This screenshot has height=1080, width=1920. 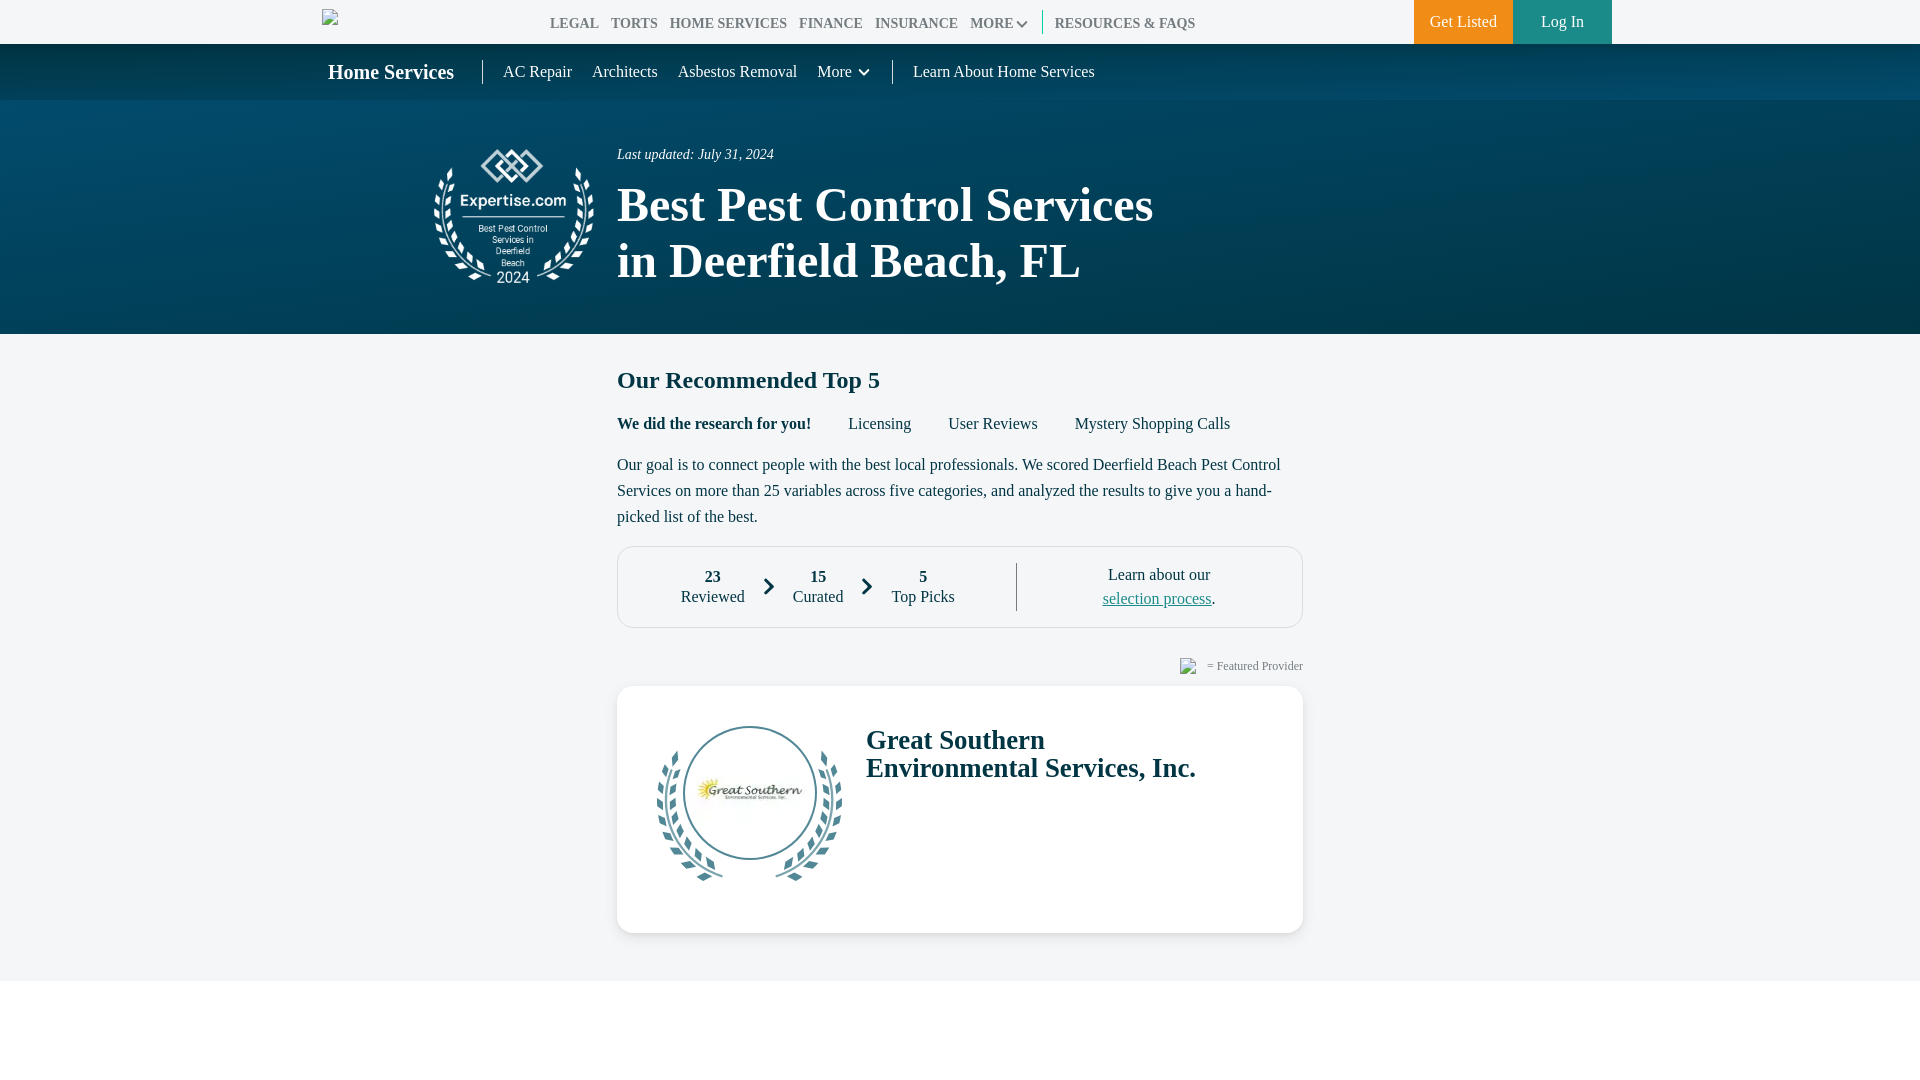 What do you see at coordinates (538, 70) in the screenshot?
I see `AC Repair` at bounding box center [538, 70].